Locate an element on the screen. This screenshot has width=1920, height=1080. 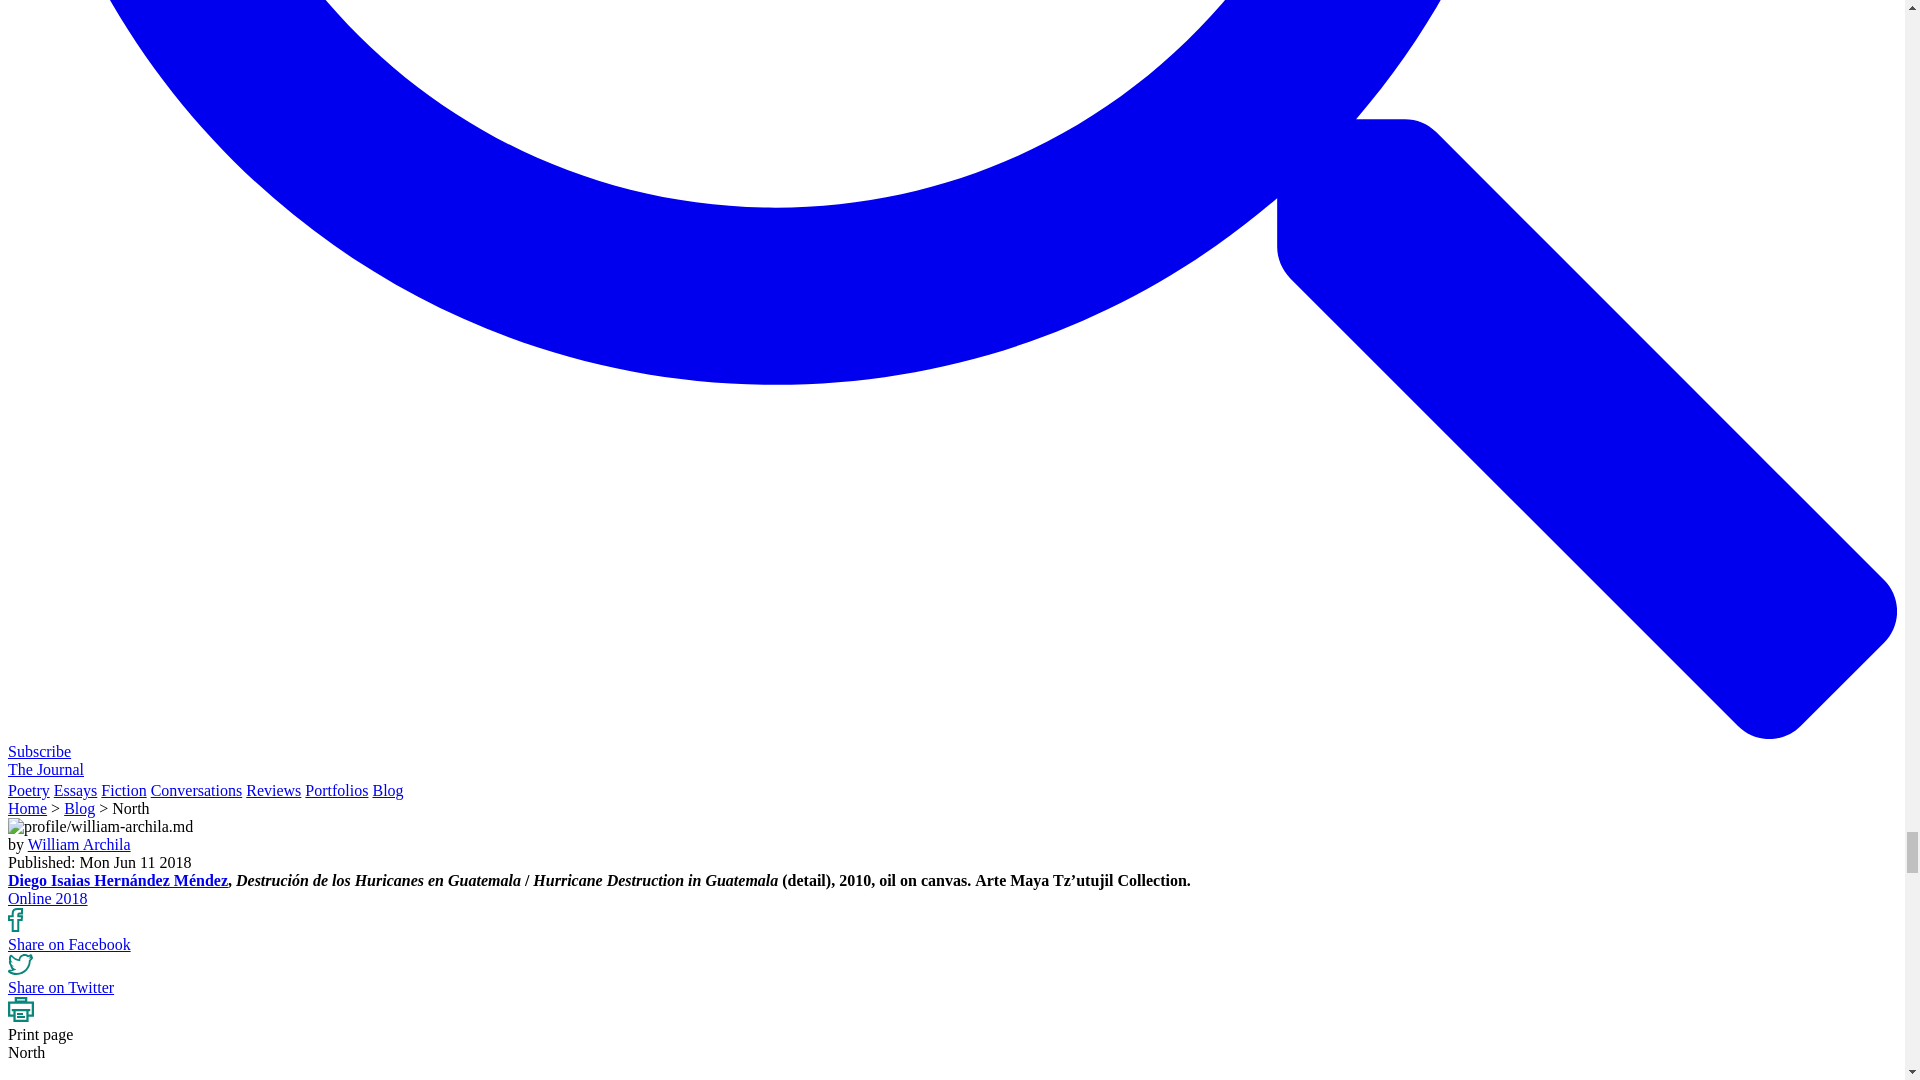
Page 1Created with Sketch. is located at coordinates (20, 1008).